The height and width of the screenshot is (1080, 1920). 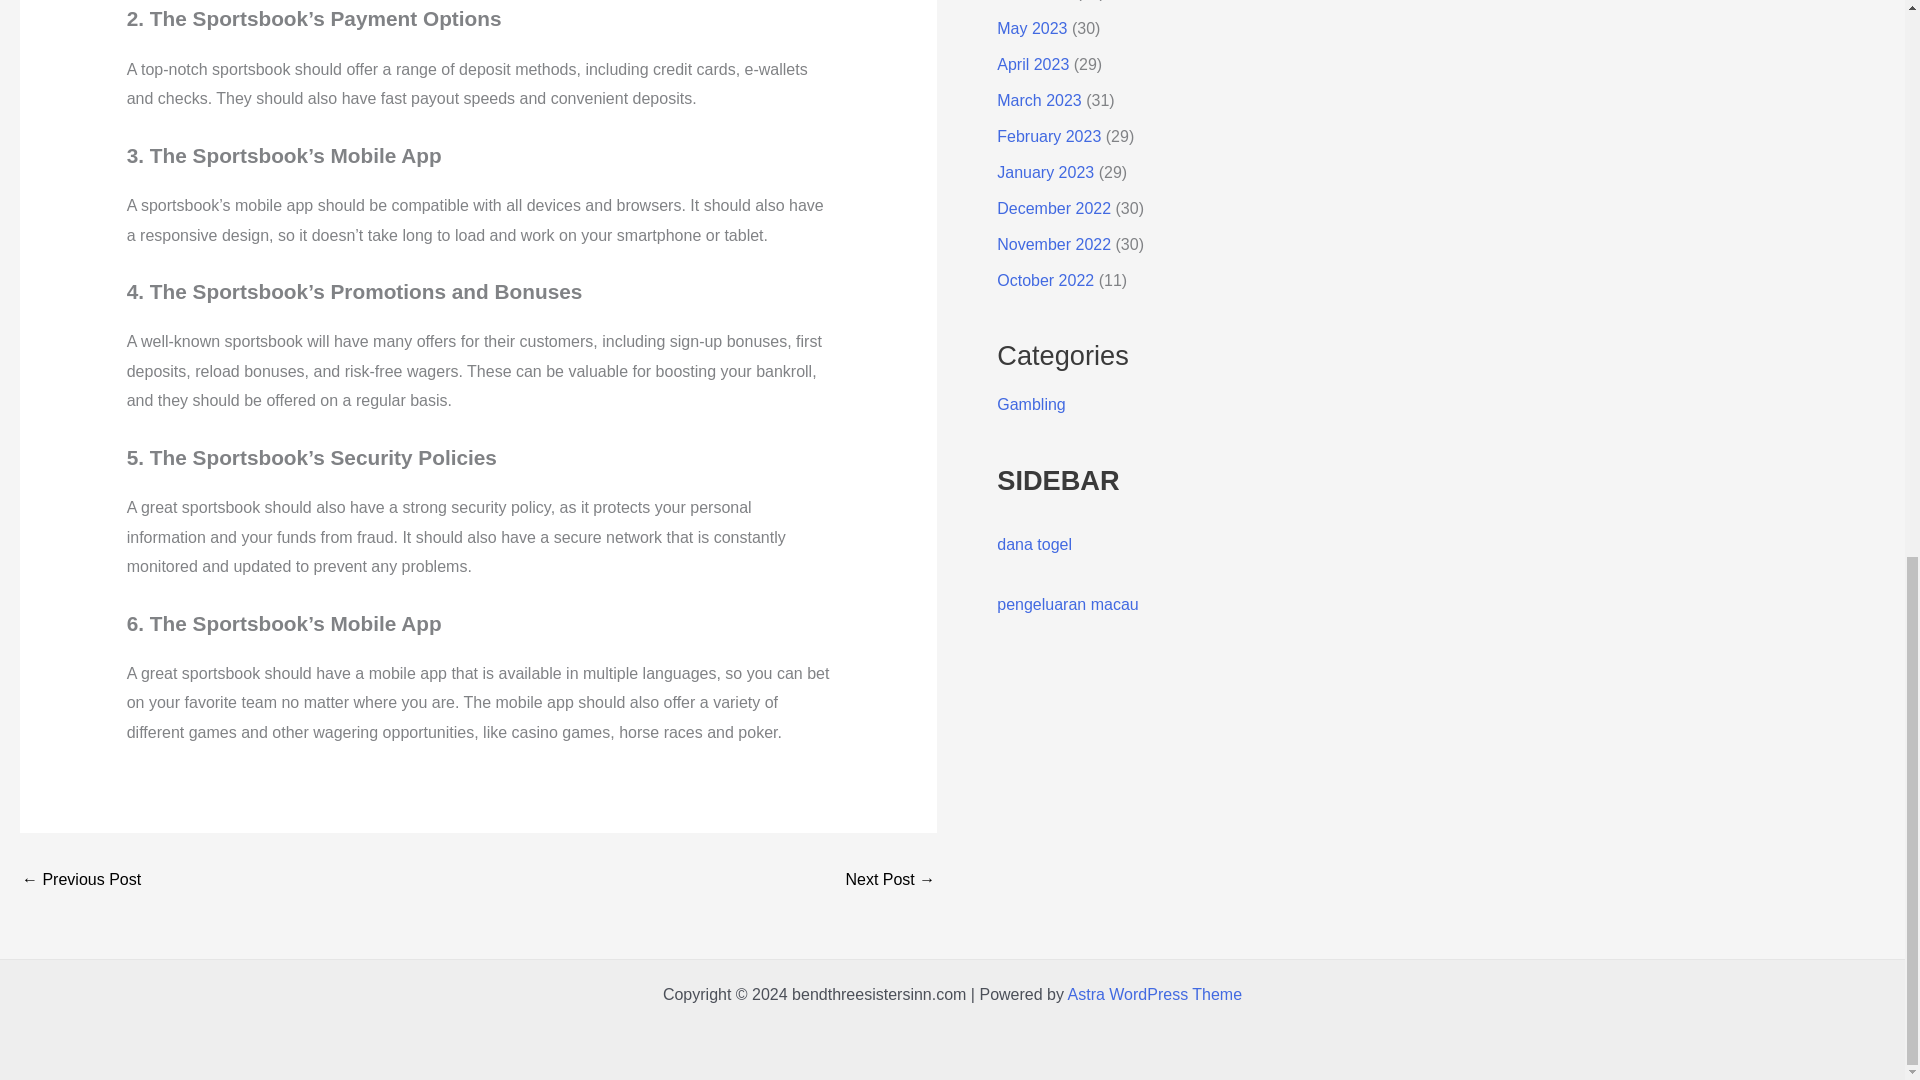 I want to click on April 2023, so click(x=1032, y=64).